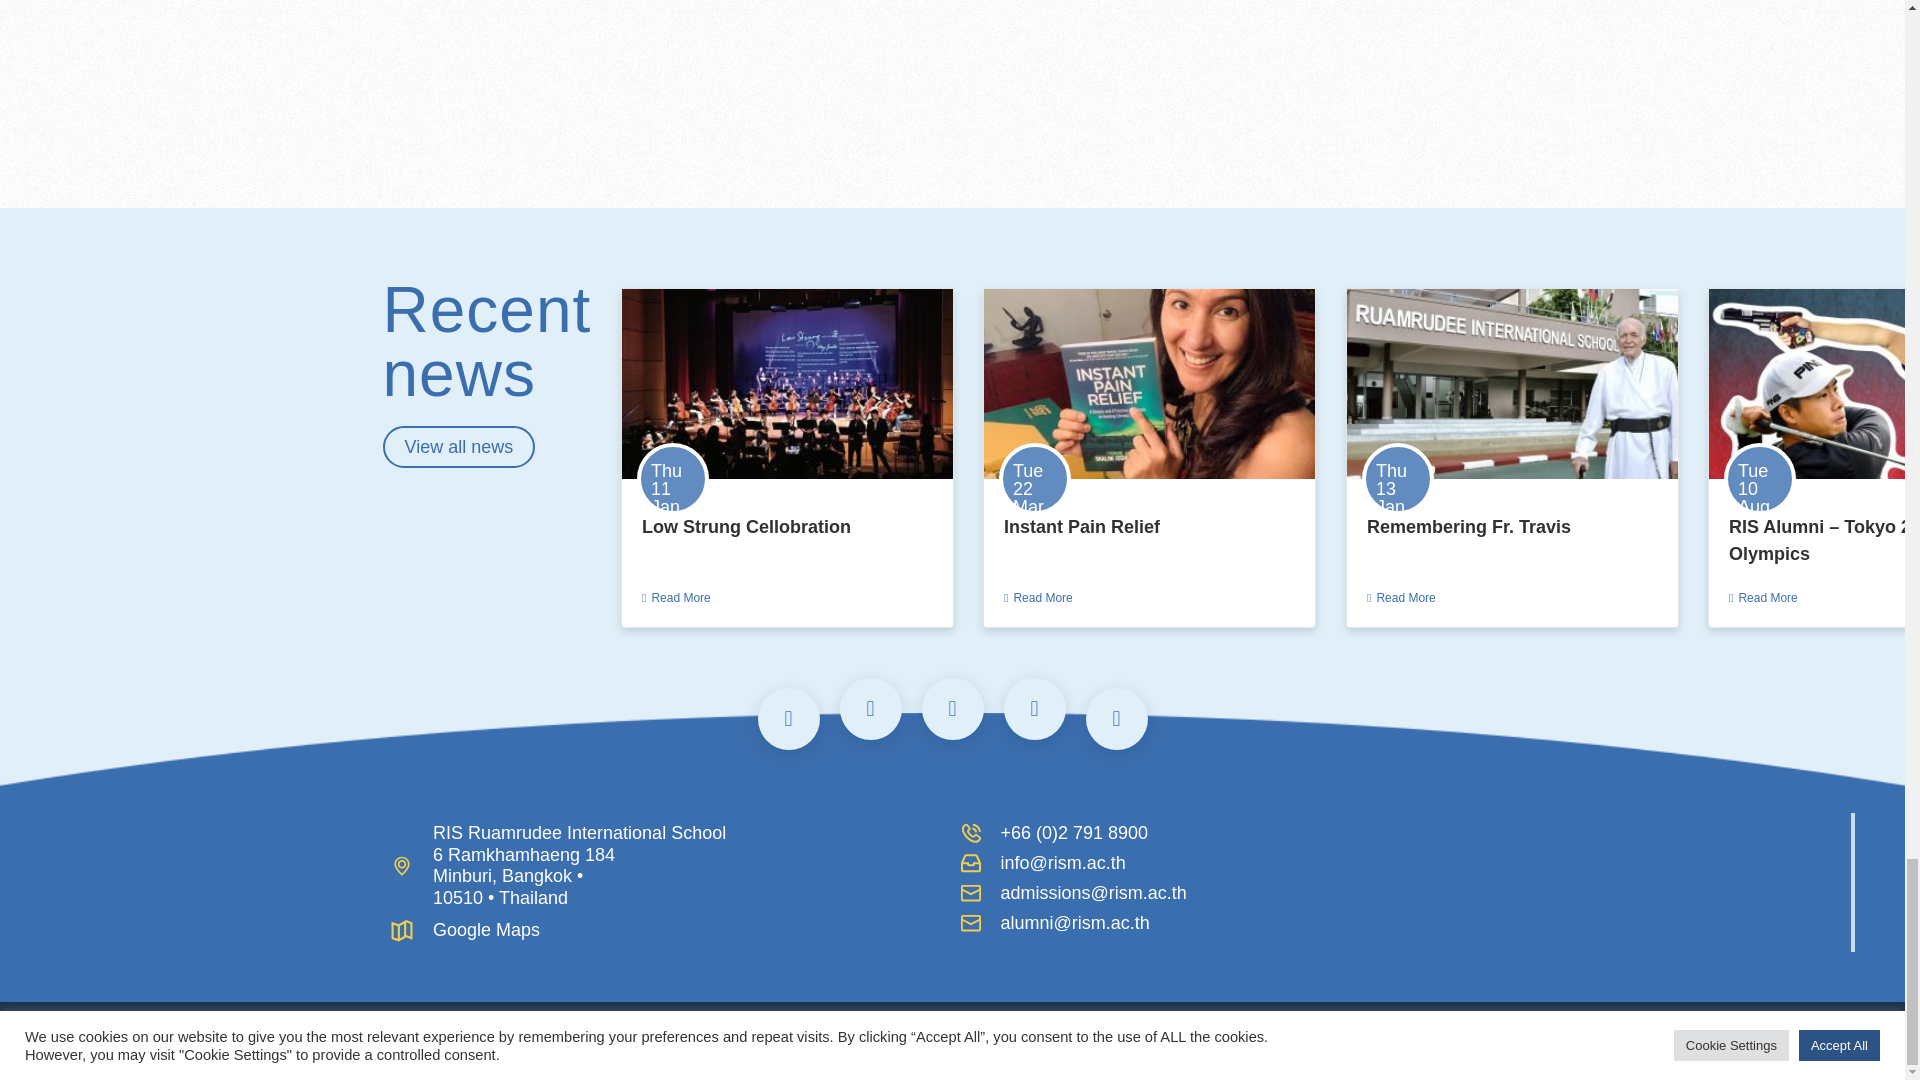  Describe the element at coordinates (746, 526) in the screenshot. I see `Low Strung Cellobration` at that location.